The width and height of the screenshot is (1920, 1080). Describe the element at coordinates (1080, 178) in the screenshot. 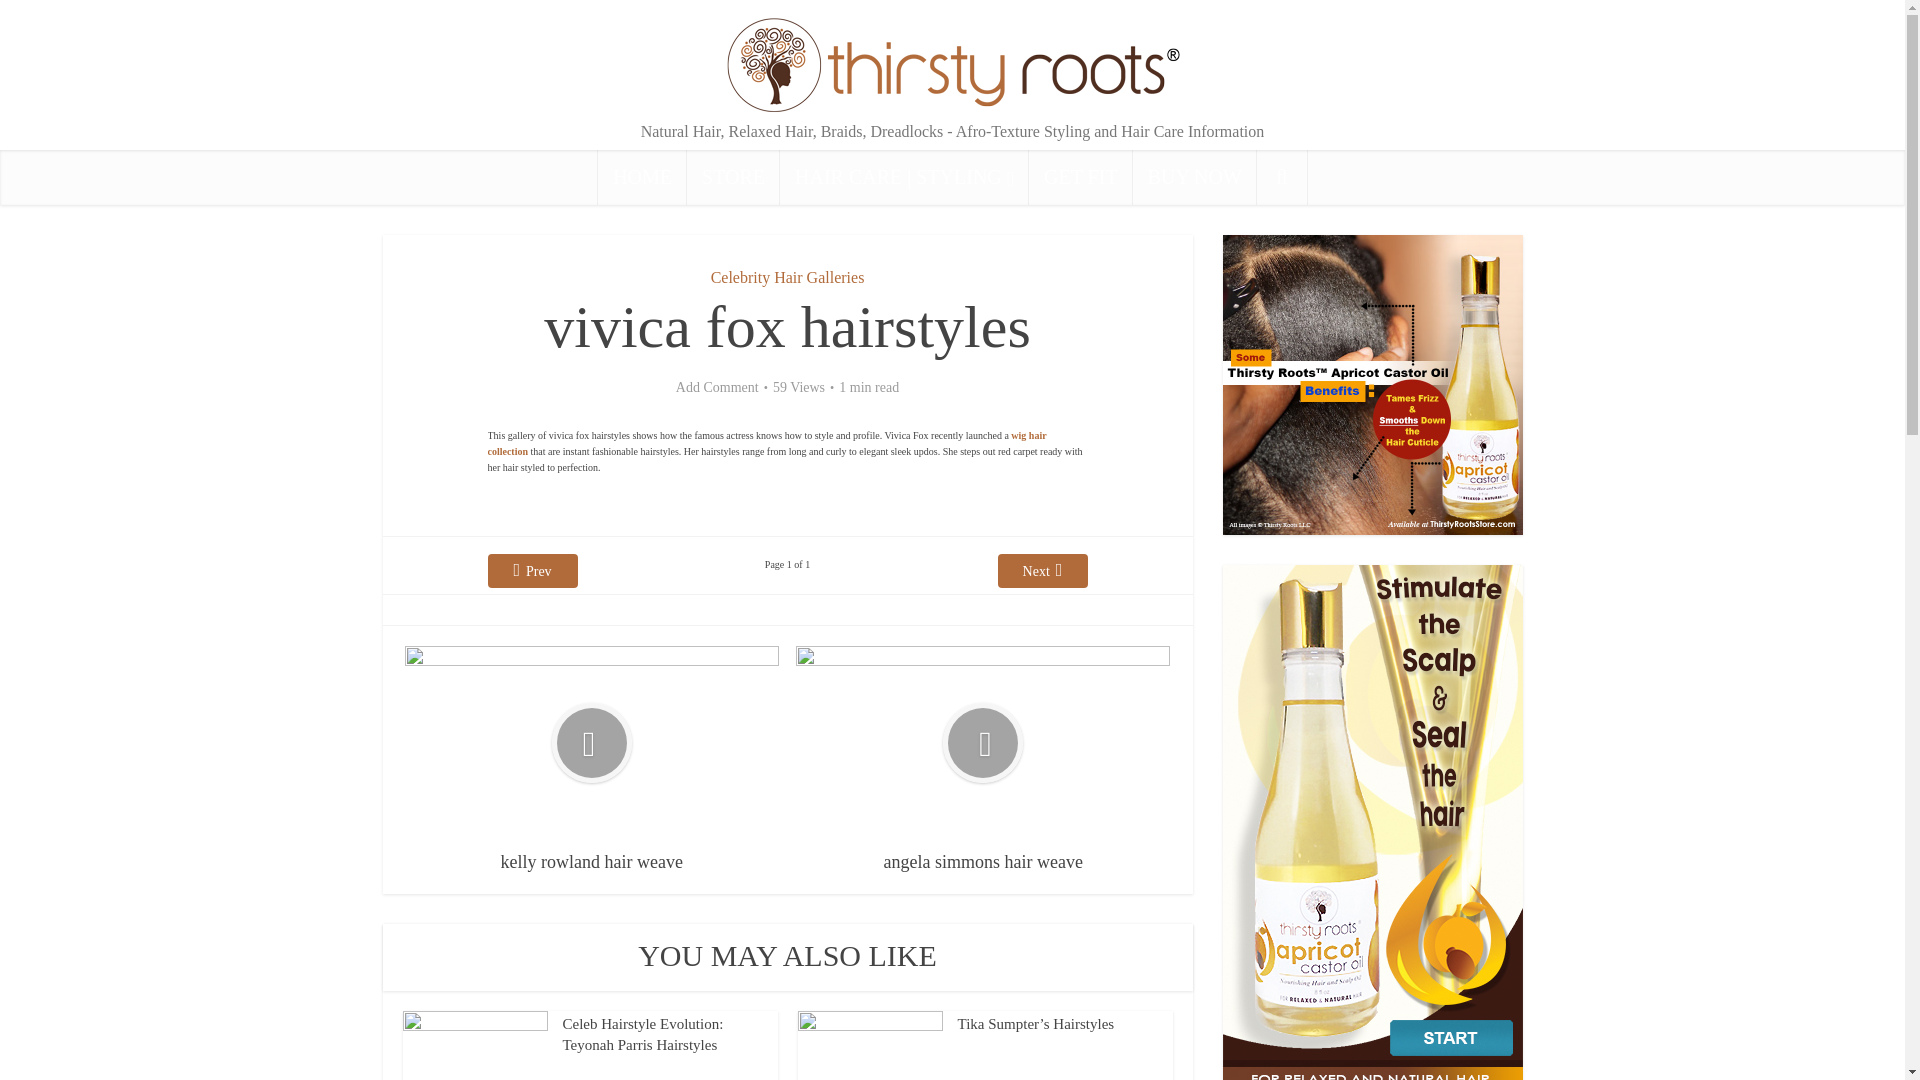

I see `GET FIT` at that location.